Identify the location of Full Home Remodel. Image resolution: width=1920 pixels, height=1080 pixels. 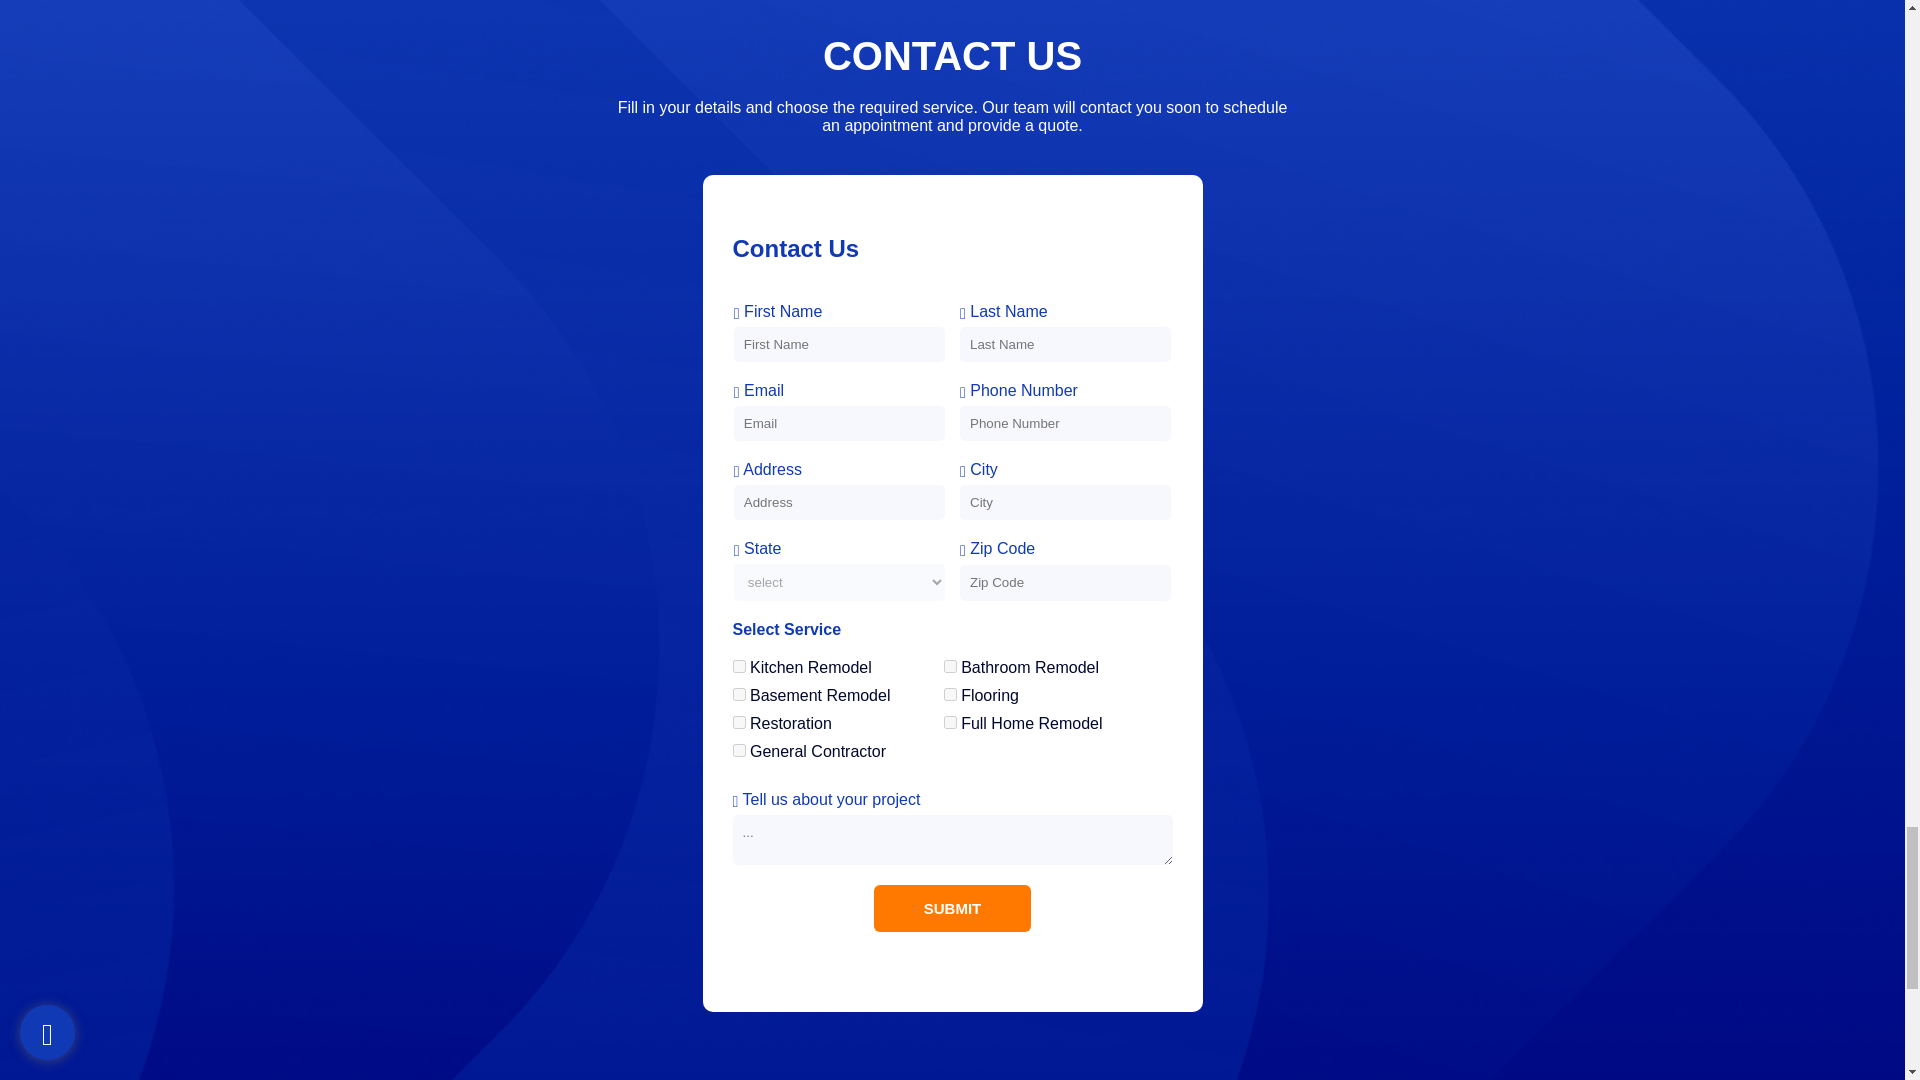
(950, 722).